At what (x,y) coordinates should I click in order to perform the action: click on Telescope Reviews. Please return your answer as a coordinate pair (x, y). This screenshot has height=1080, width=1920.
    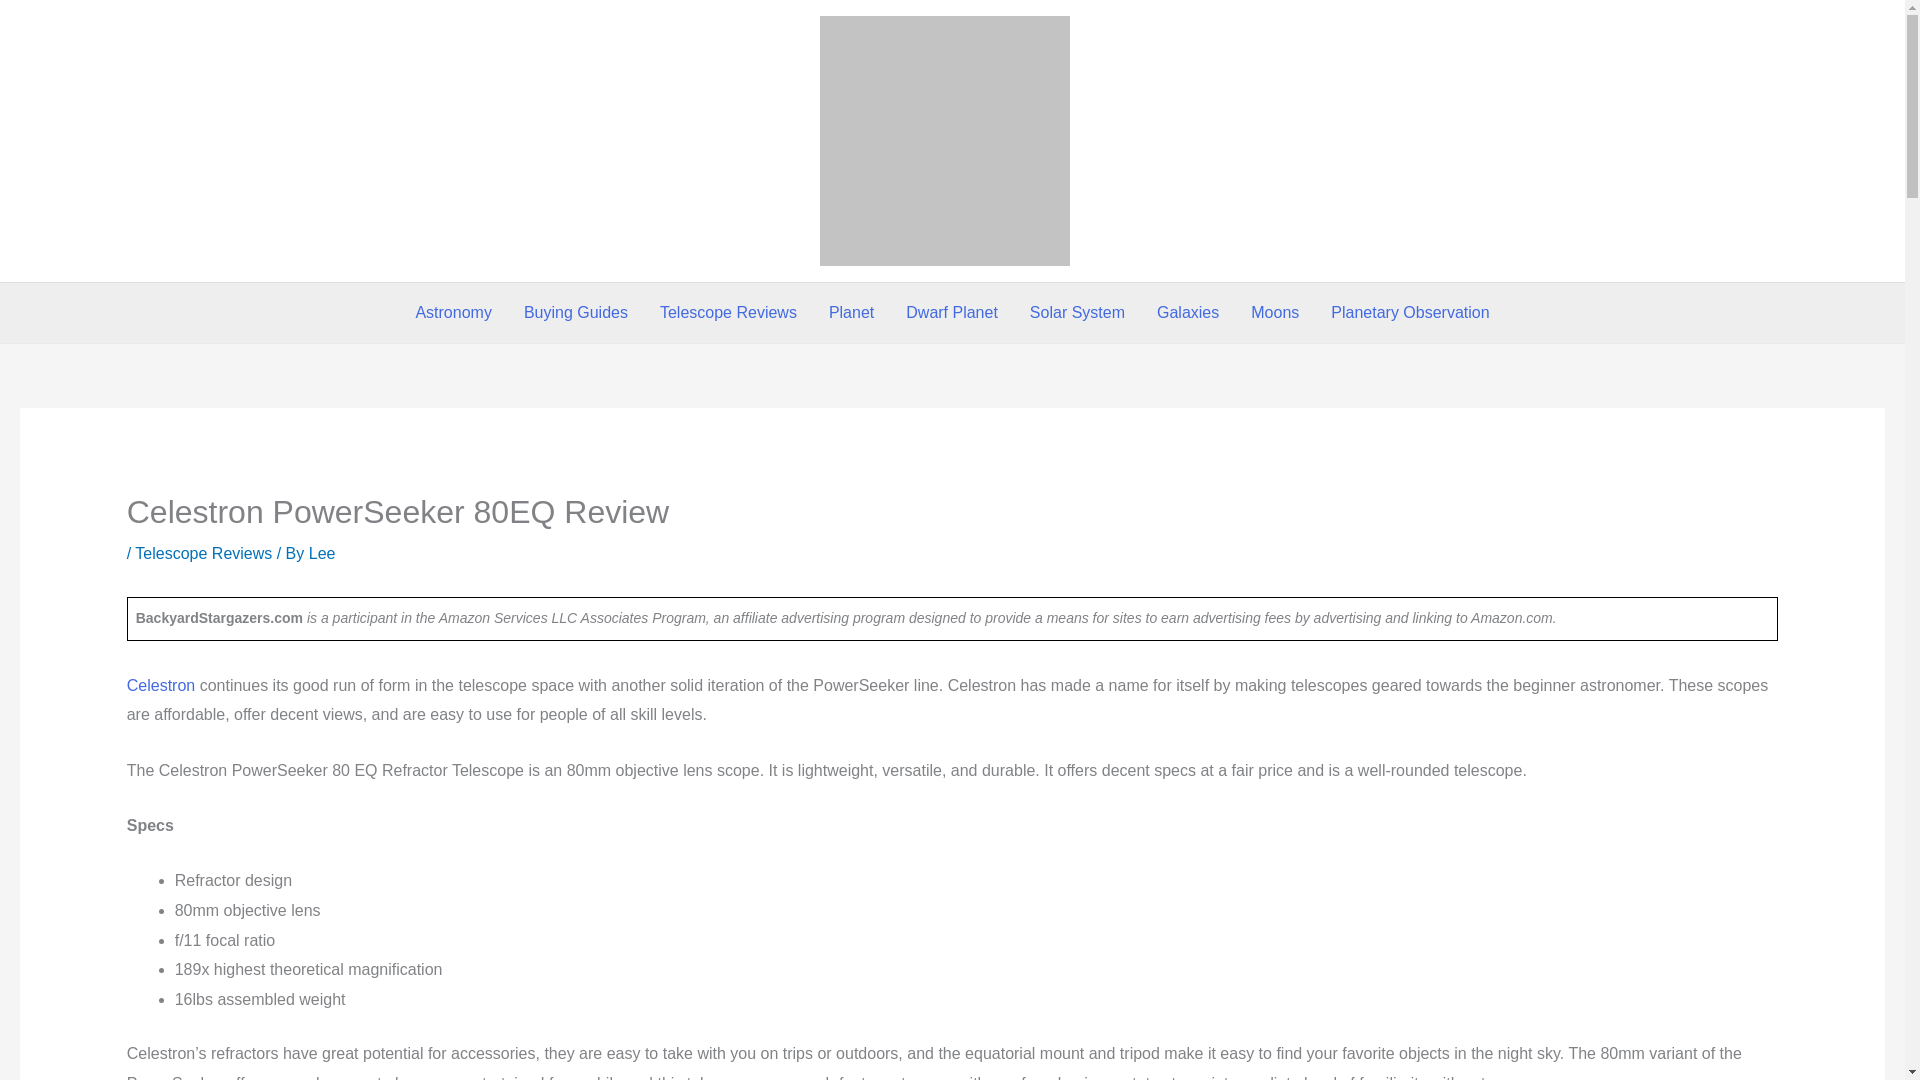
    Looking at the image, I should click on (728, 312).